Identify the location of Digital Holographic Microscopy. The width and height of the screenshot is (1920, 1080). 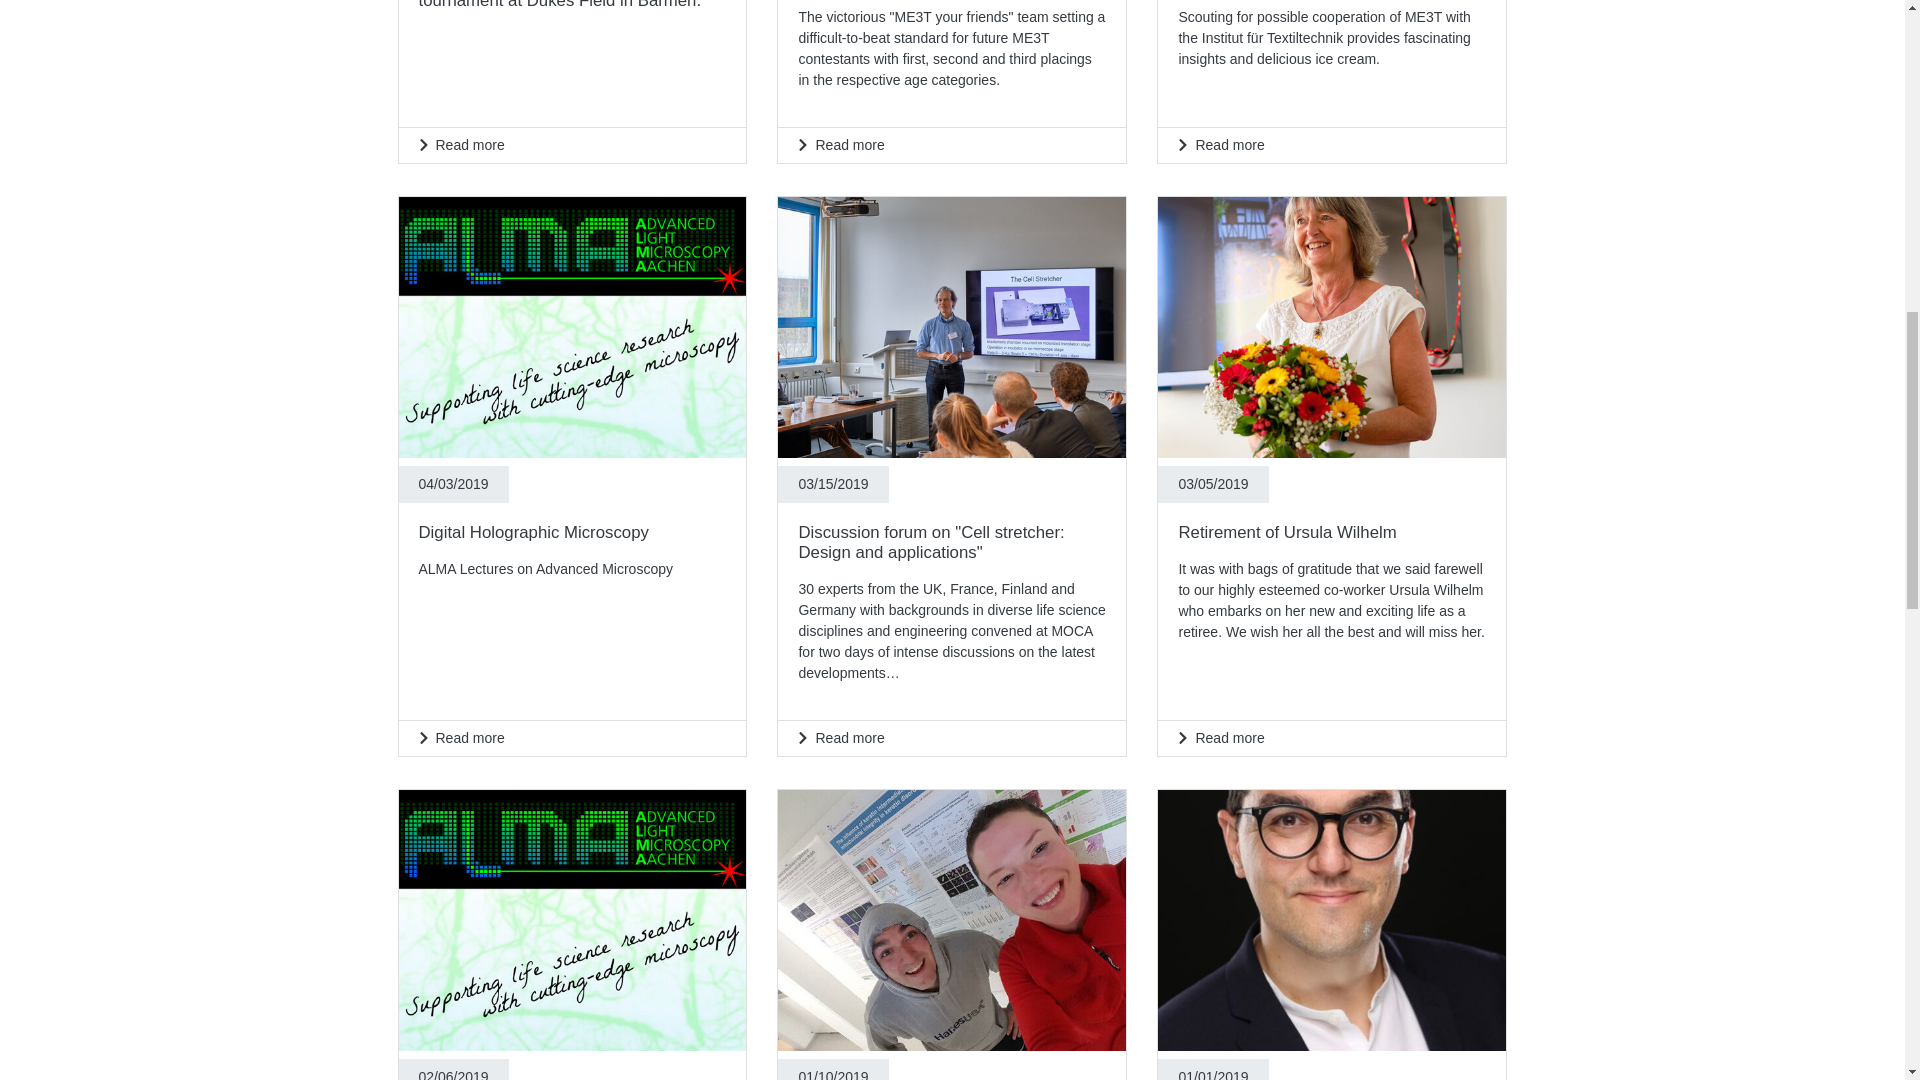
(572, 738).